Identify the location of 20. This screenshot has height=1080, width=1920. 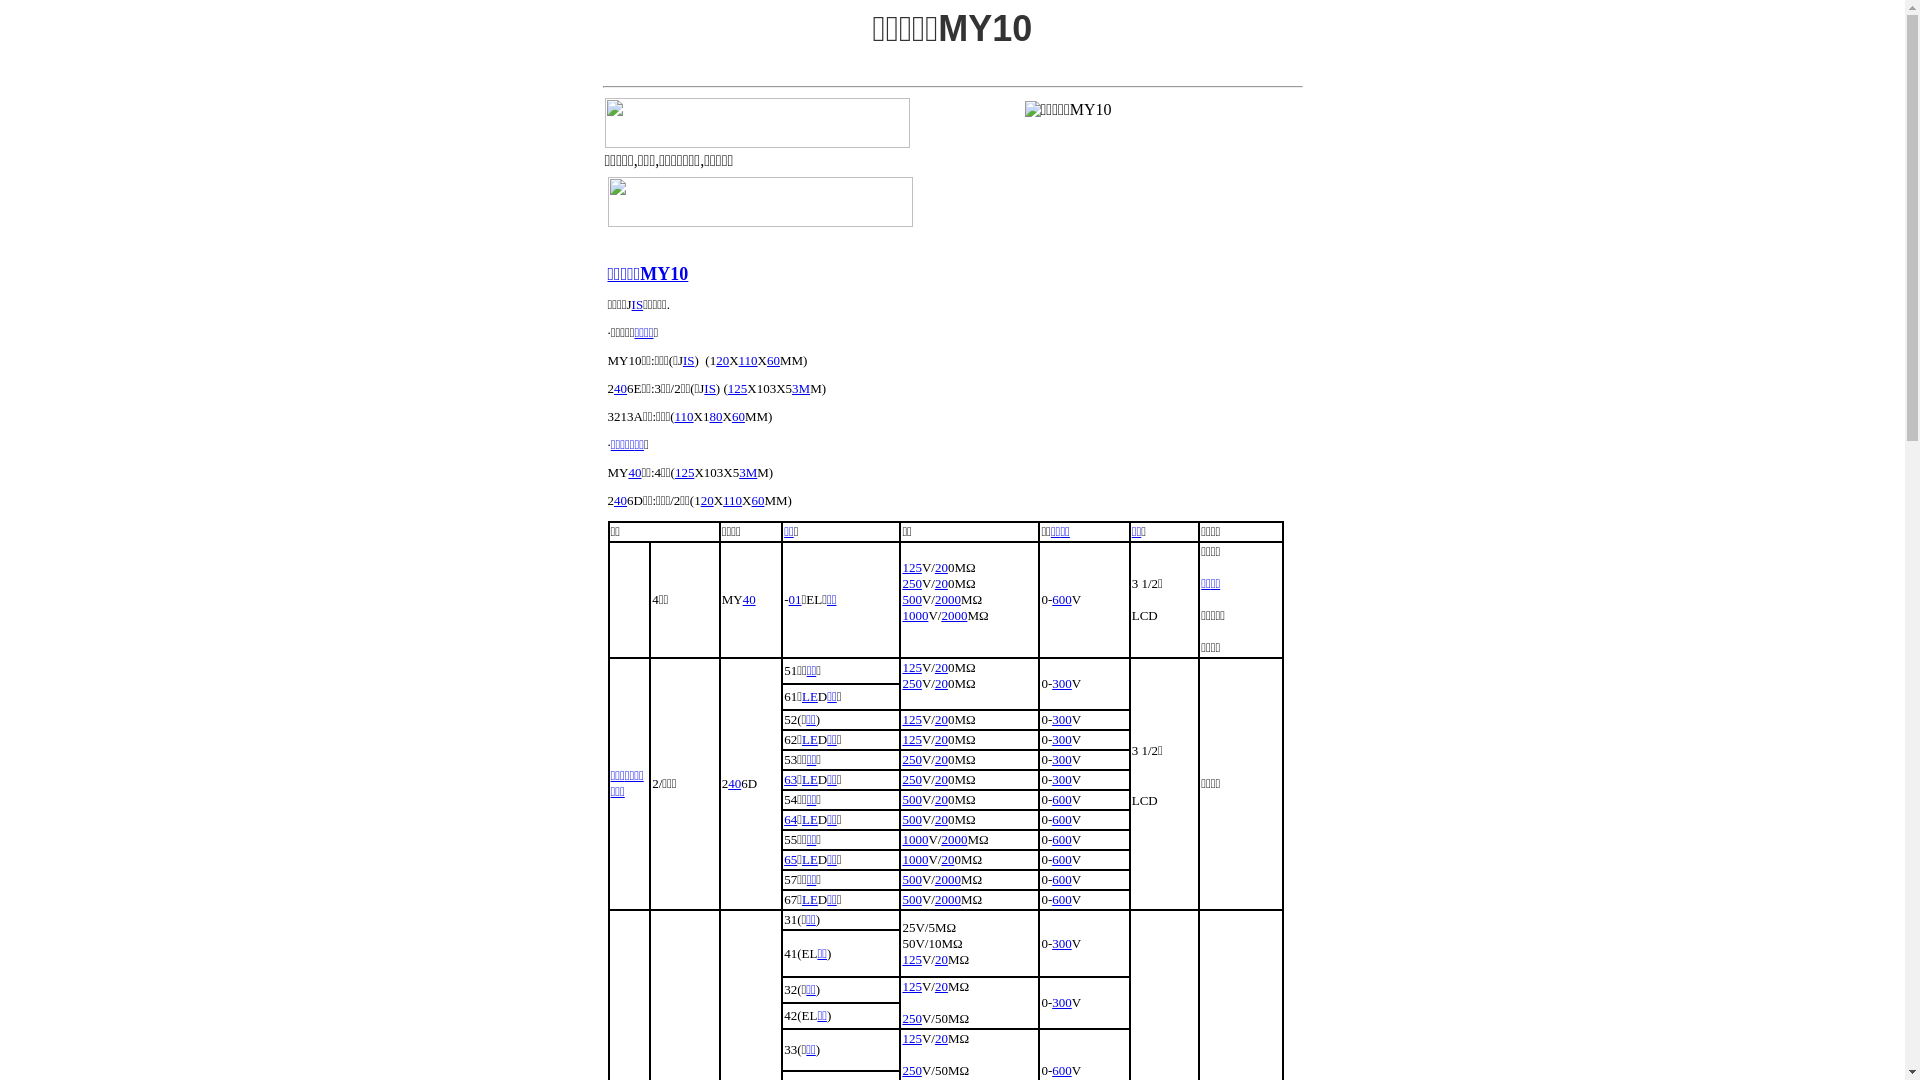
(722, 360).